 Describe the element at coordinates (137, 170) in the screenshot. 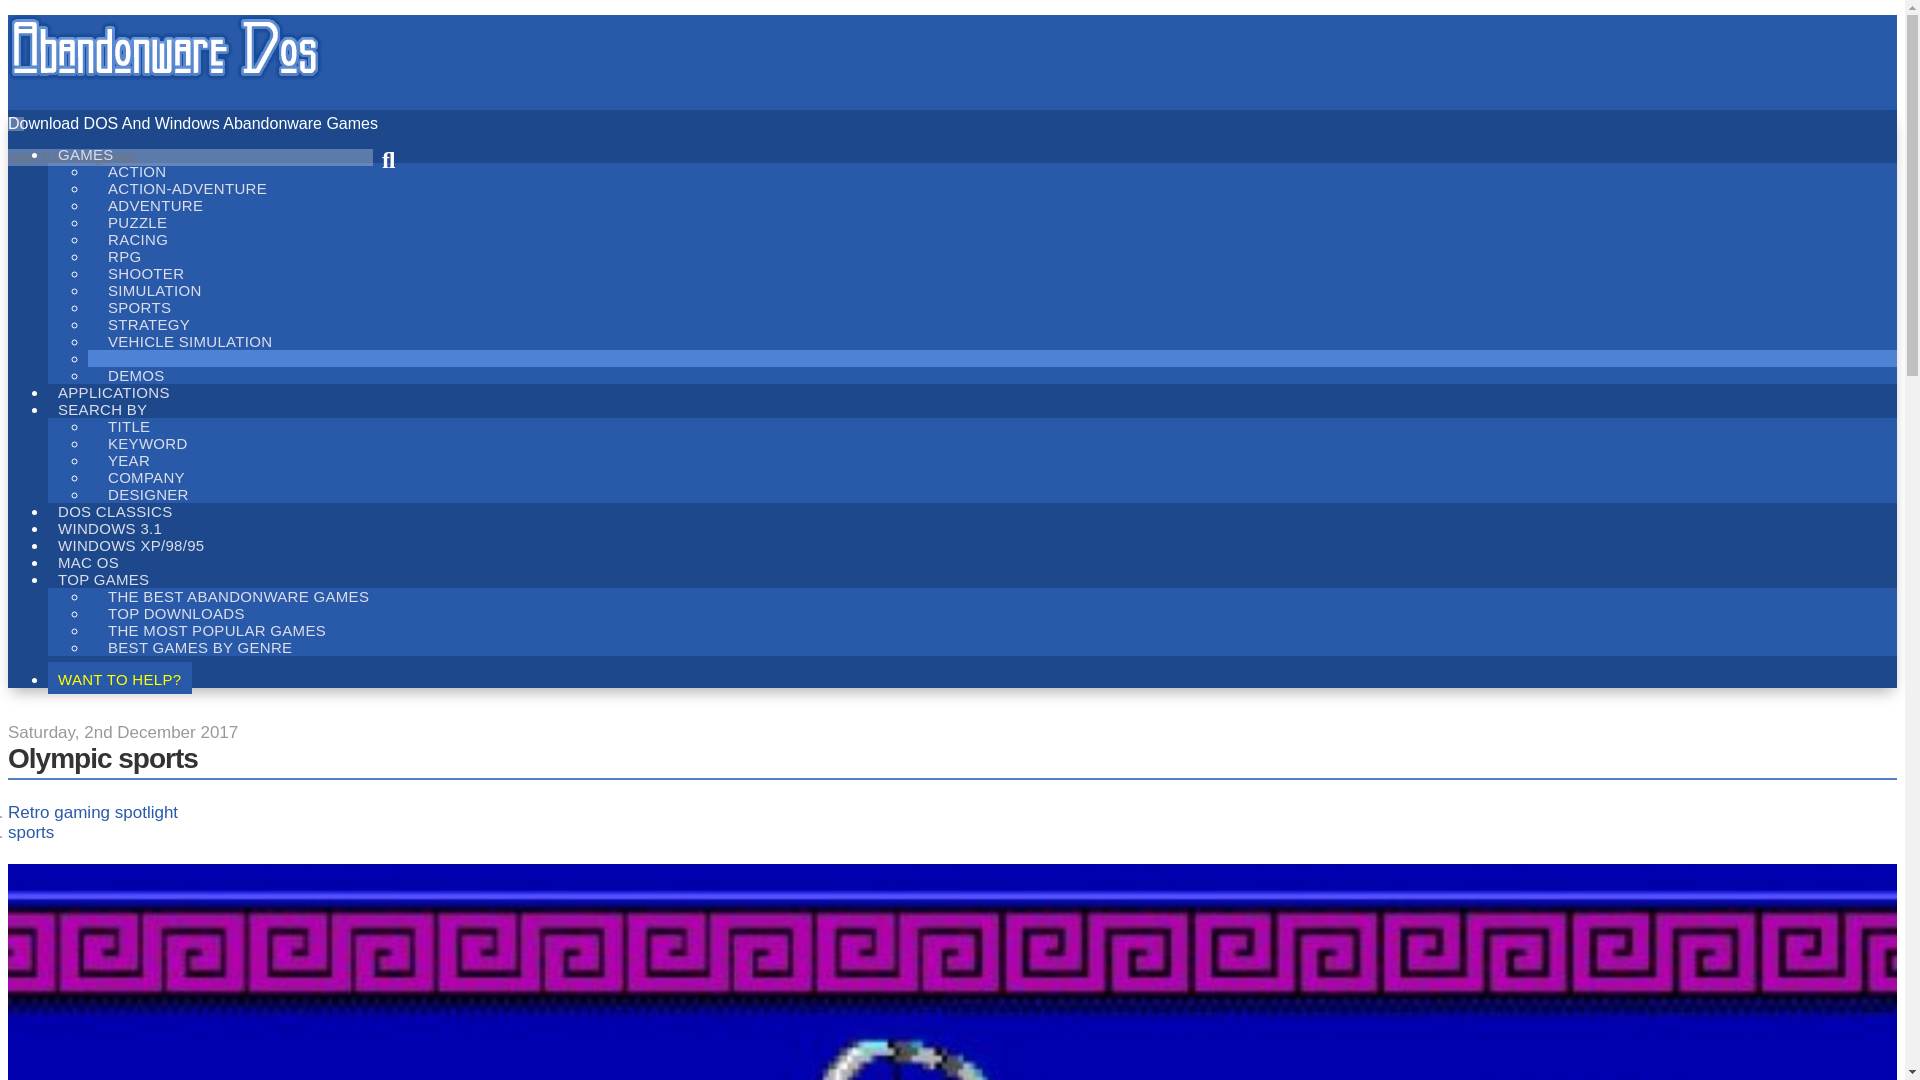

I see `ACTION` at that location.